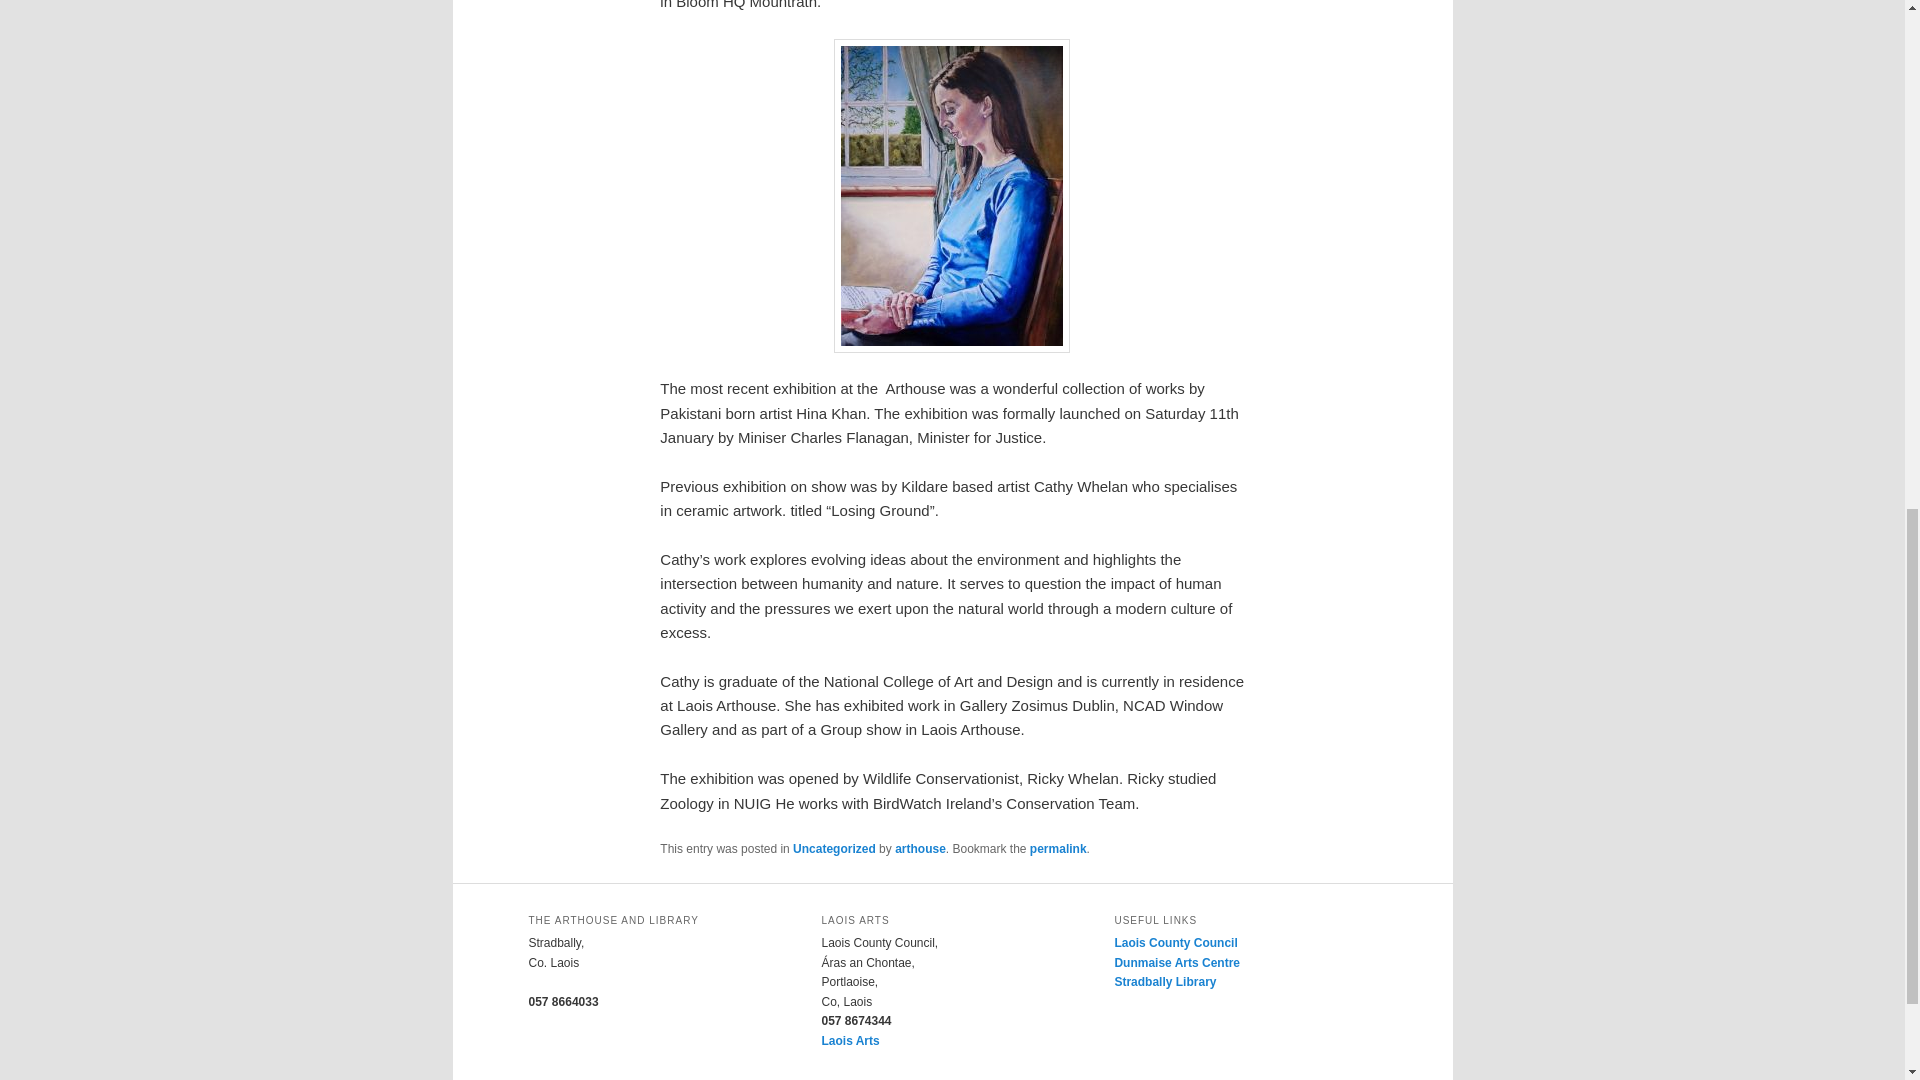 The height and width of the screenshot is (1080, 1920). Describe the element at coordinates (1174, 943) in the screenshot. I see `Laois County Council` at that location.